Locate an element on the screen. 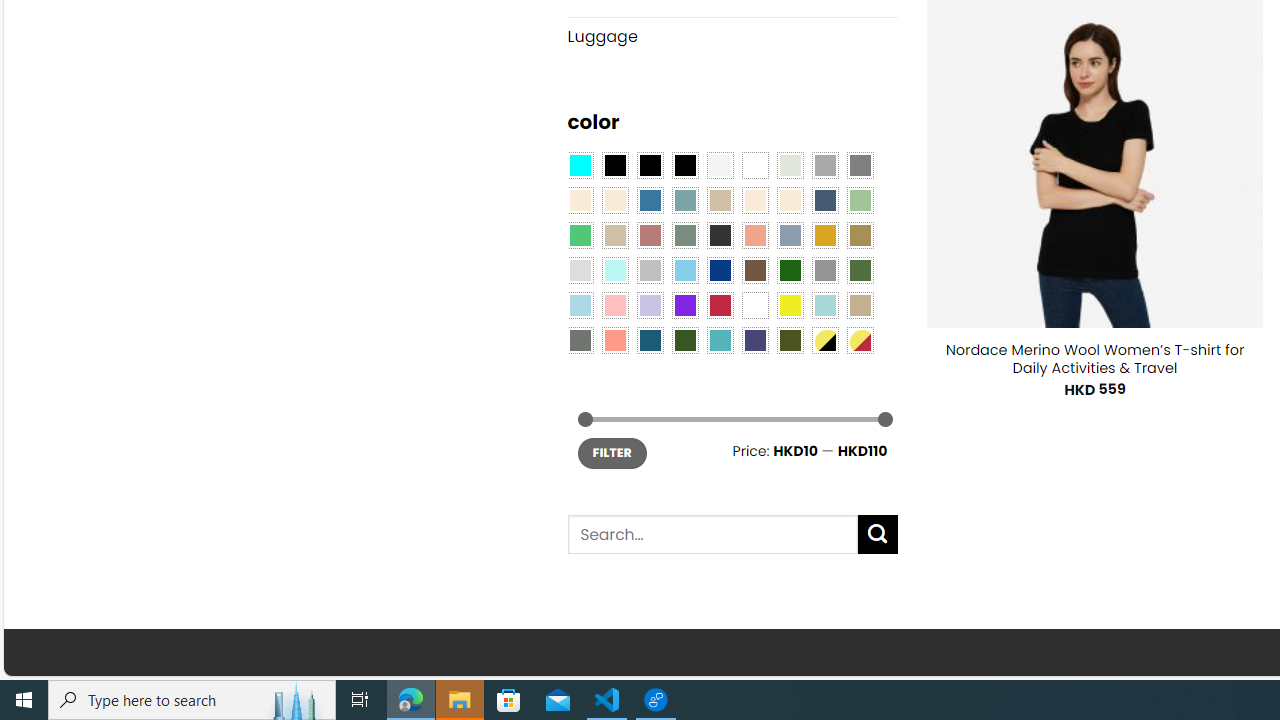  Aqua Blue is located at coordinates (580, 164).